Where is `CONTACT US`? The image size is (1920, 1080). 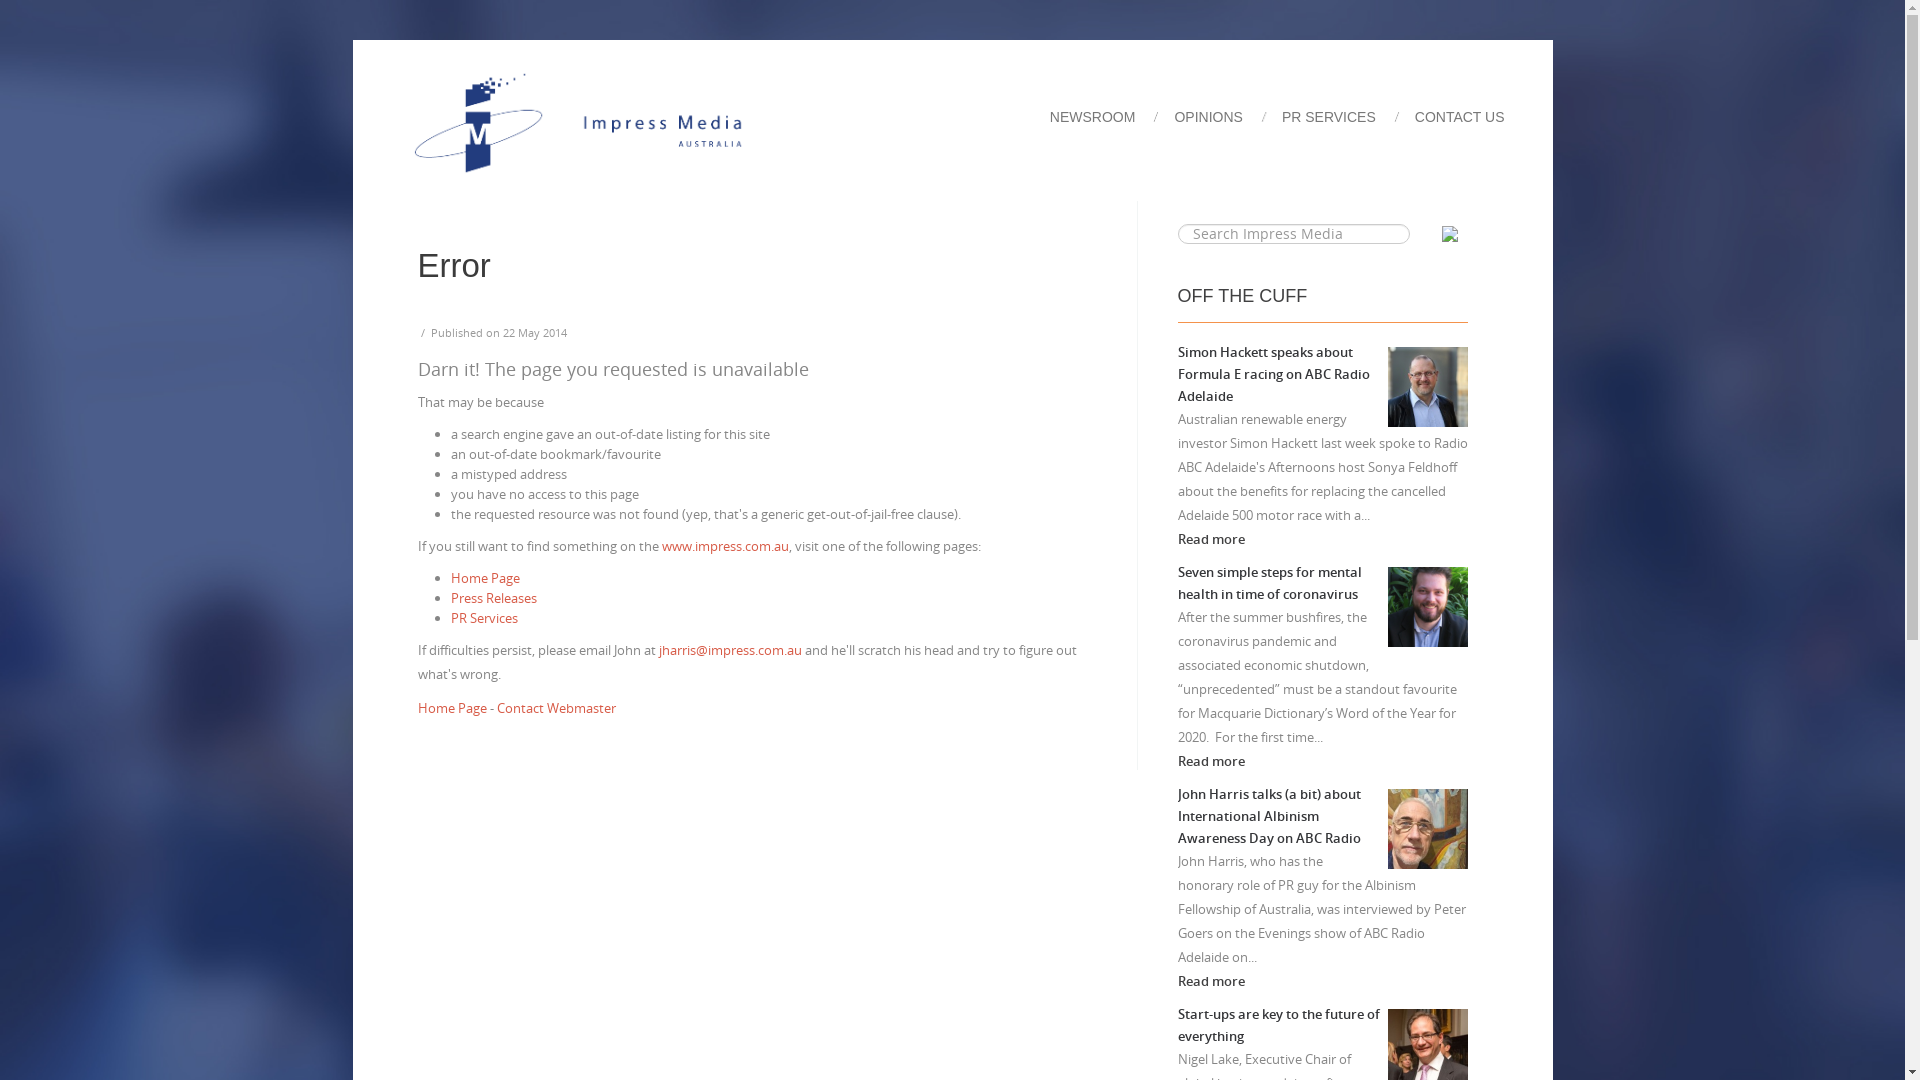 CONTACT US is located at coordinates (1462, 117).